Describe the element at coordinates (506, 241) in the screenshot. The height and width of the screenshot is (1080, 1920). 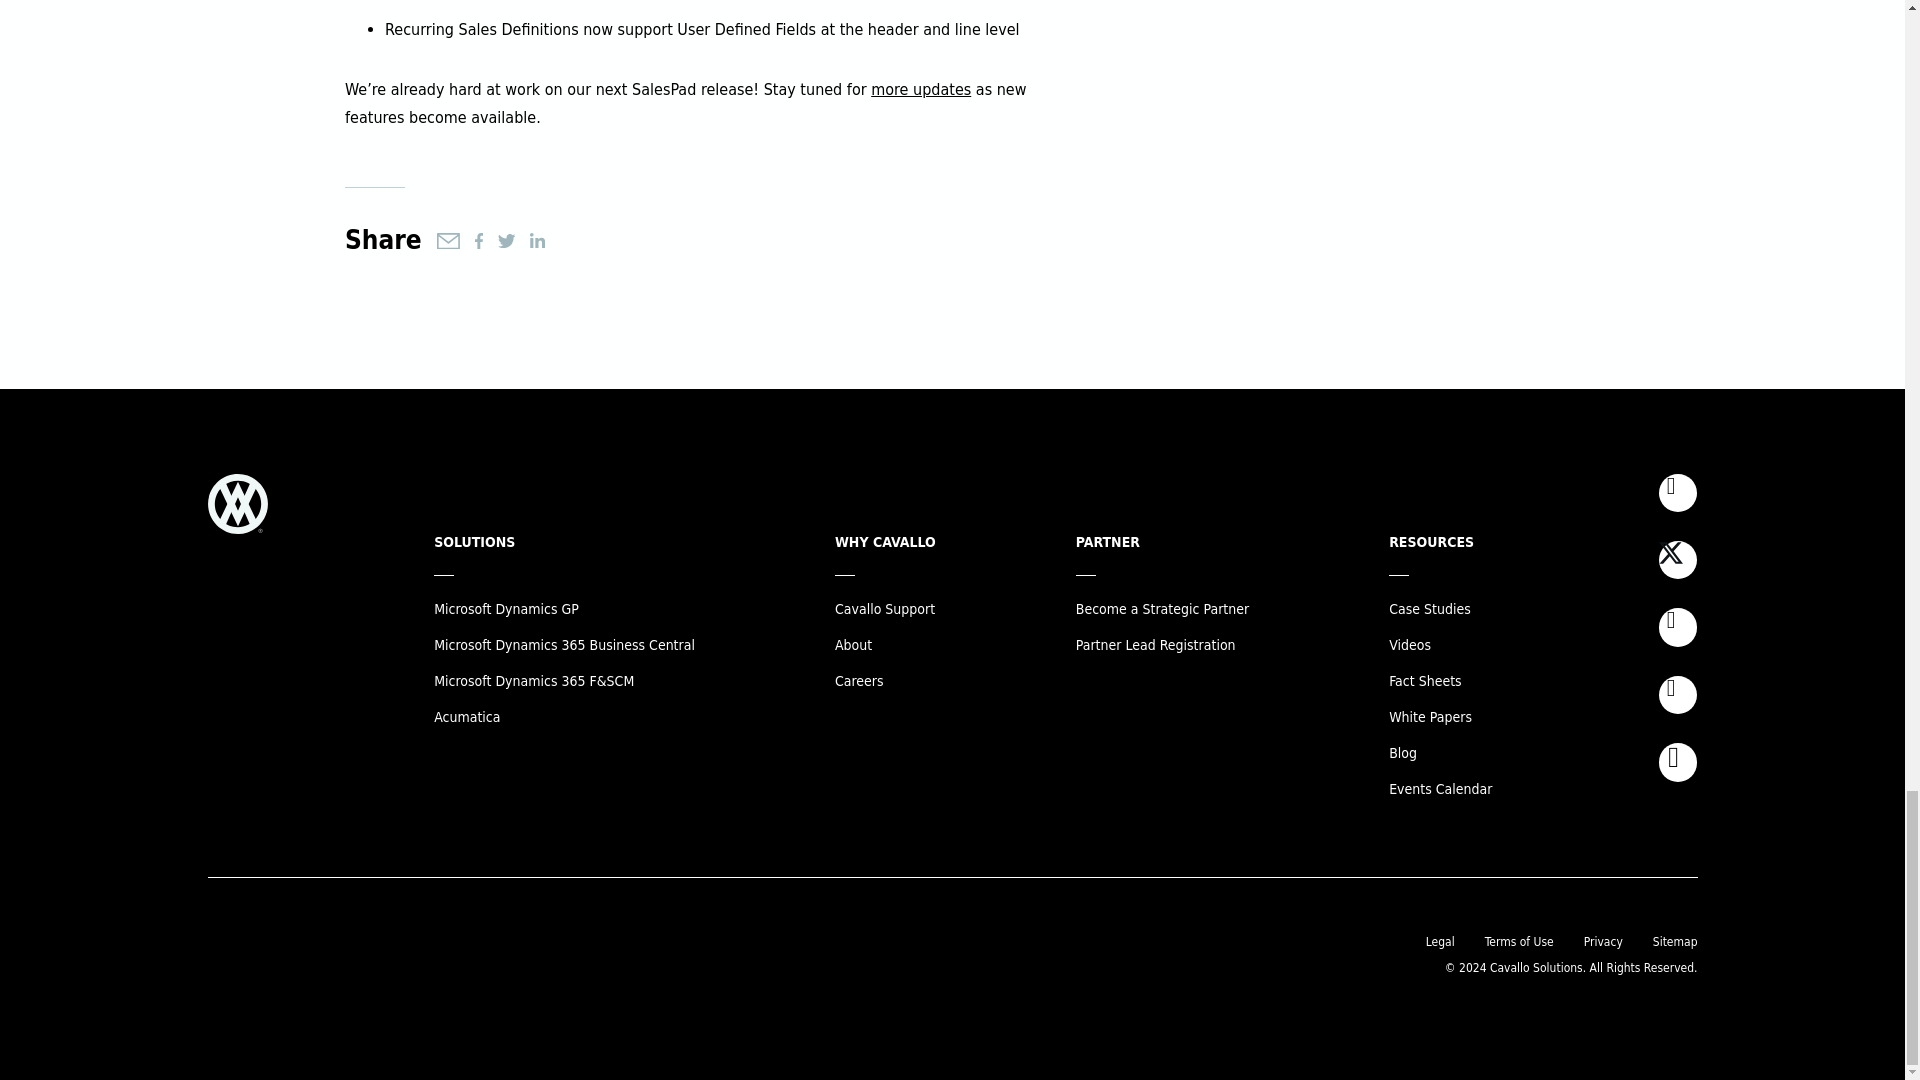
I see `Share on Twitter` at that location.